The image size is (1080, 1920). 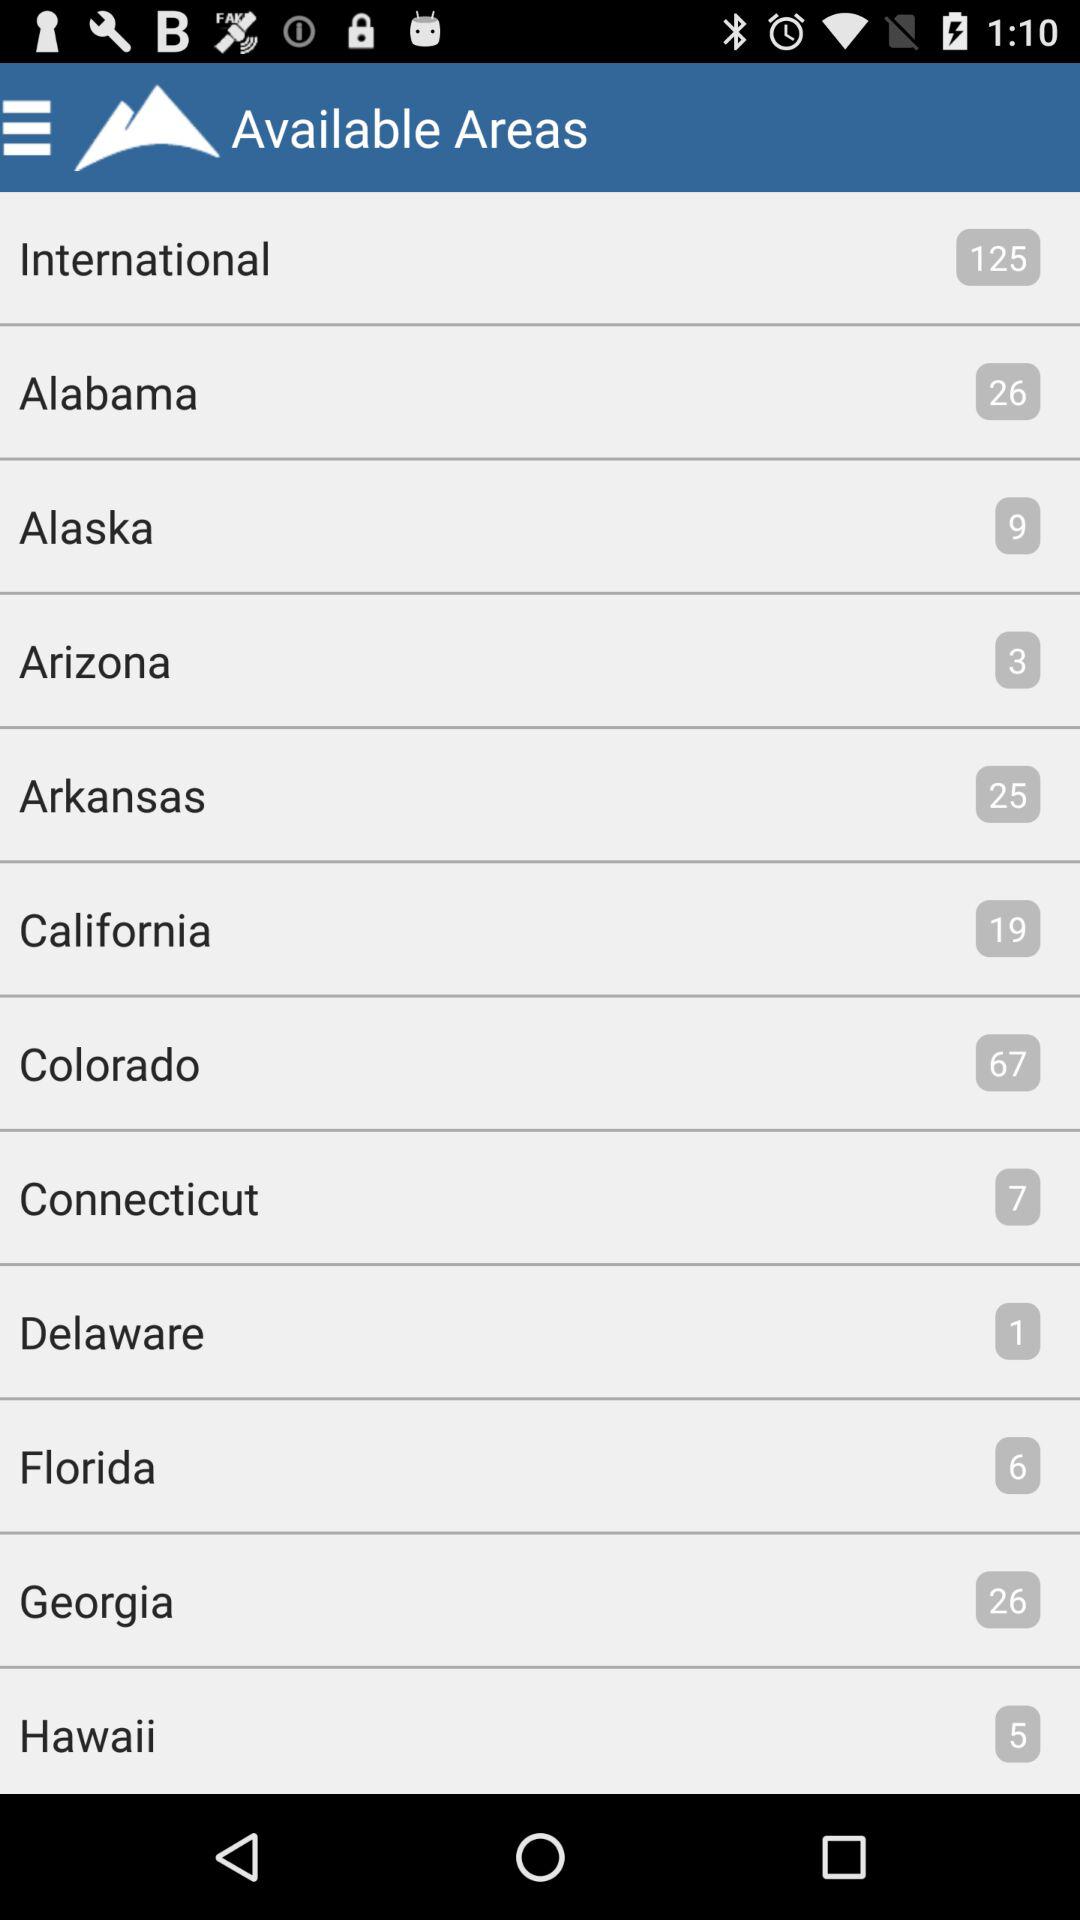 What do you see at coordinates (1018, 1330) in the screenshot?
I see `scroll until the 1 icon` at bounding box center [1018, 1330].